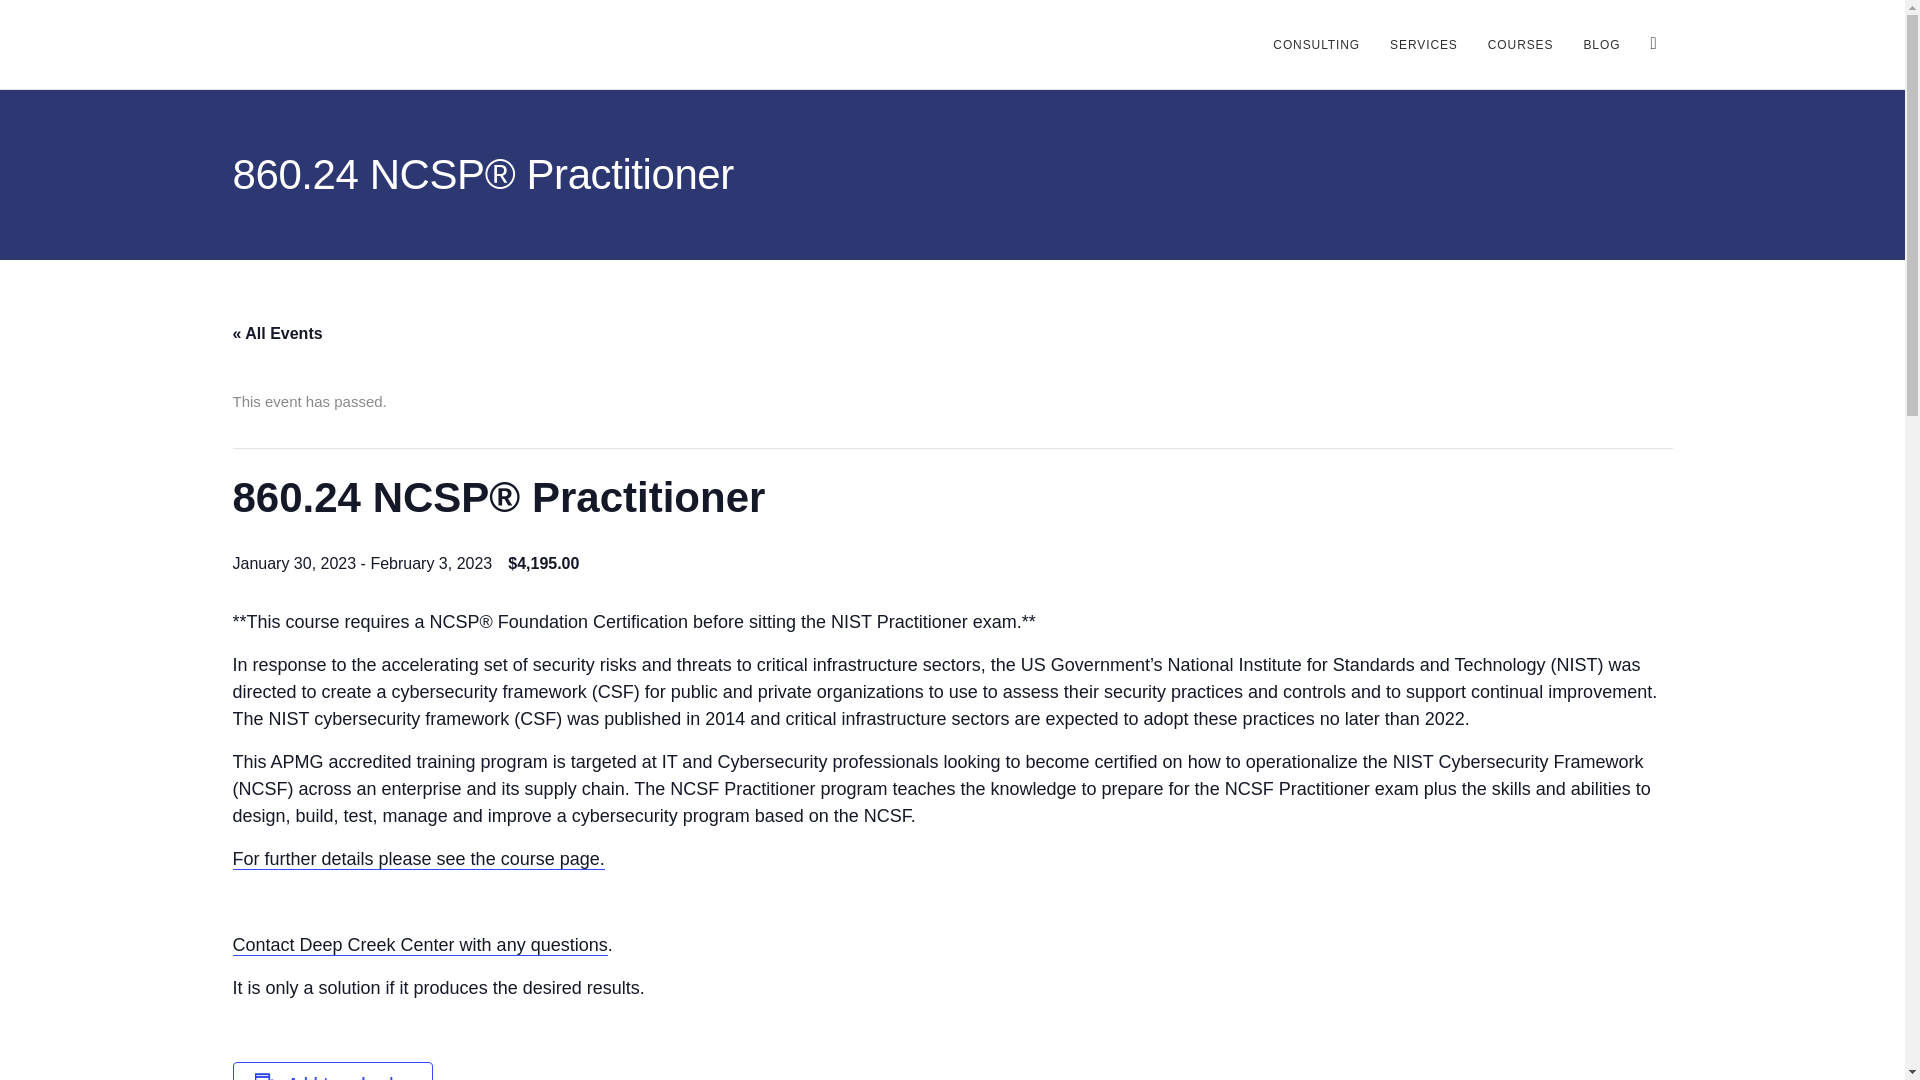 Image resolution: width=1920 pixels, height=1080 pixels. What do you see at coordinates (1423, 44) in the screenshot?
I see `SERVICES` at bounding box center [1423, 44].